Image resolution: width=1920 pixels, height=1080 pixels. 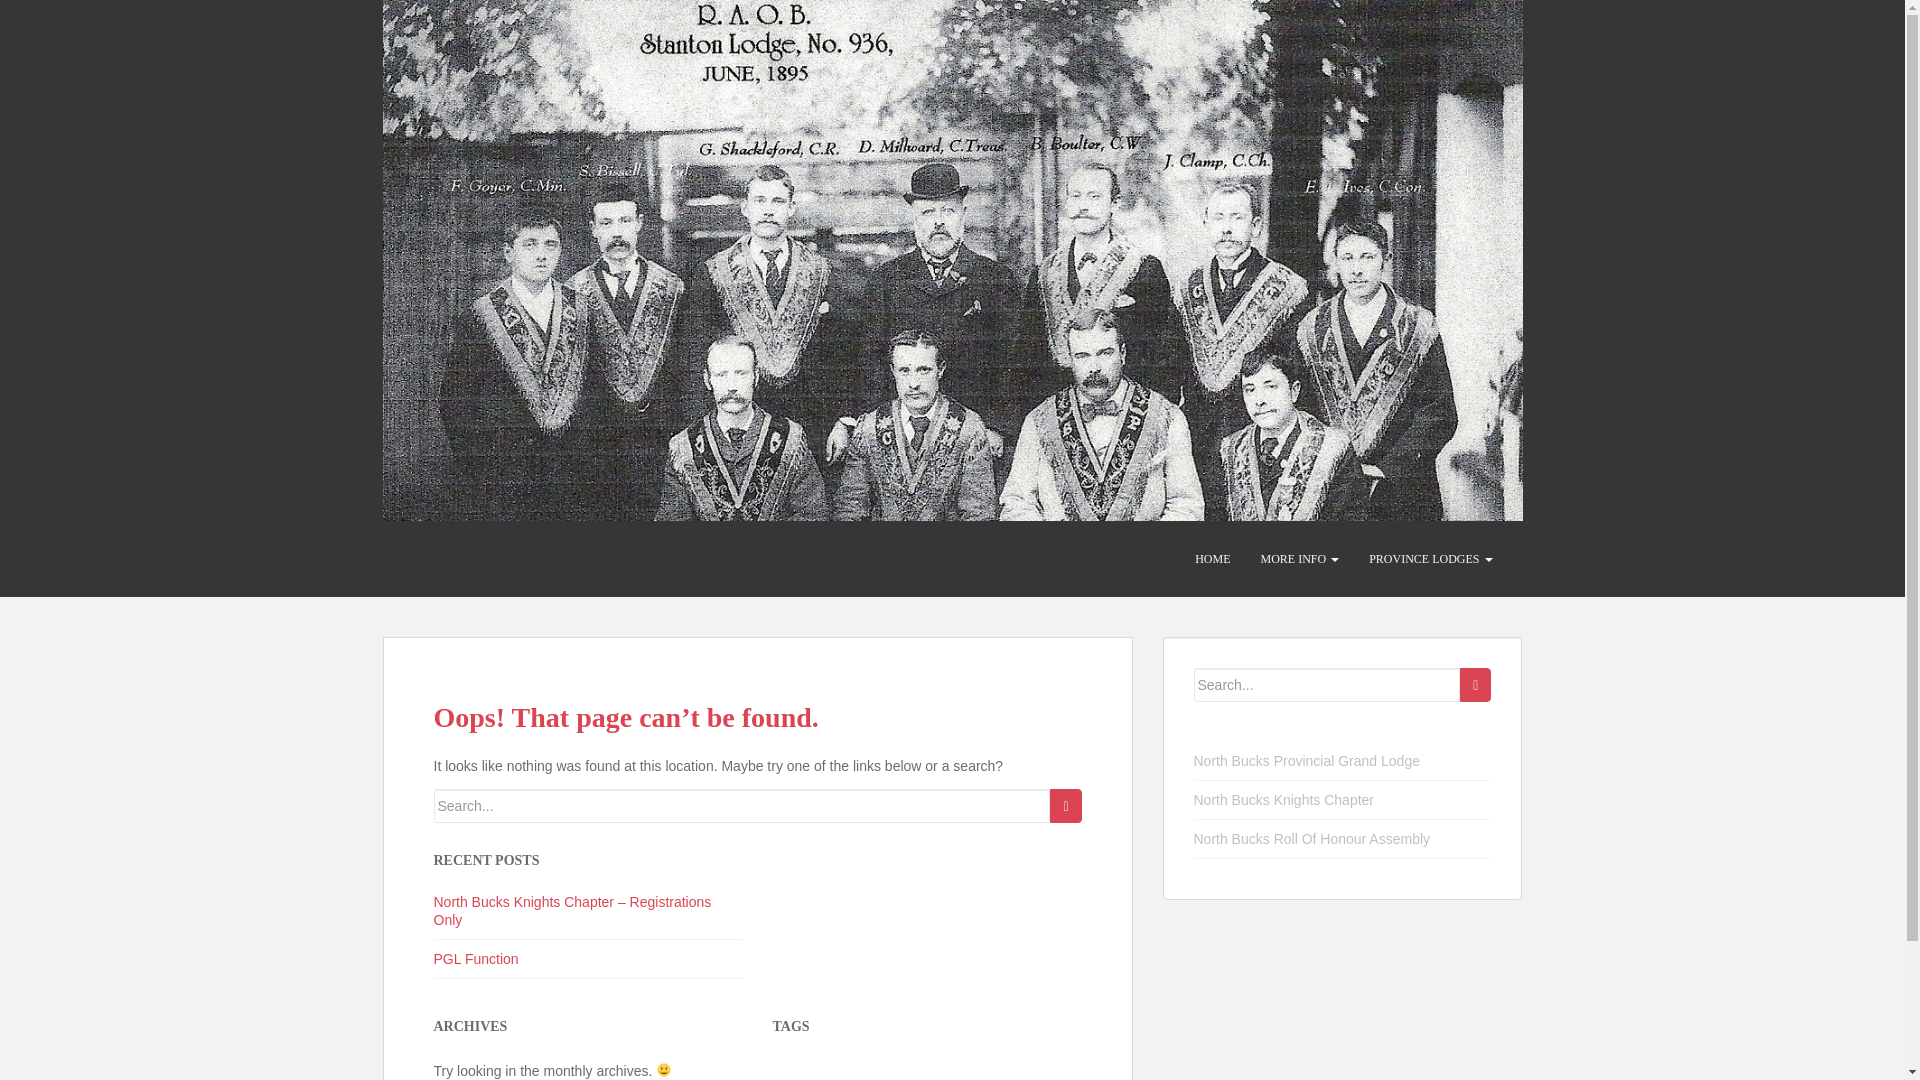 What do you see at coordinates (1312, 838) in the screenshot?
I see `North Bucks Roll Of Honour Assembly` at bounding box center [1312, 838].